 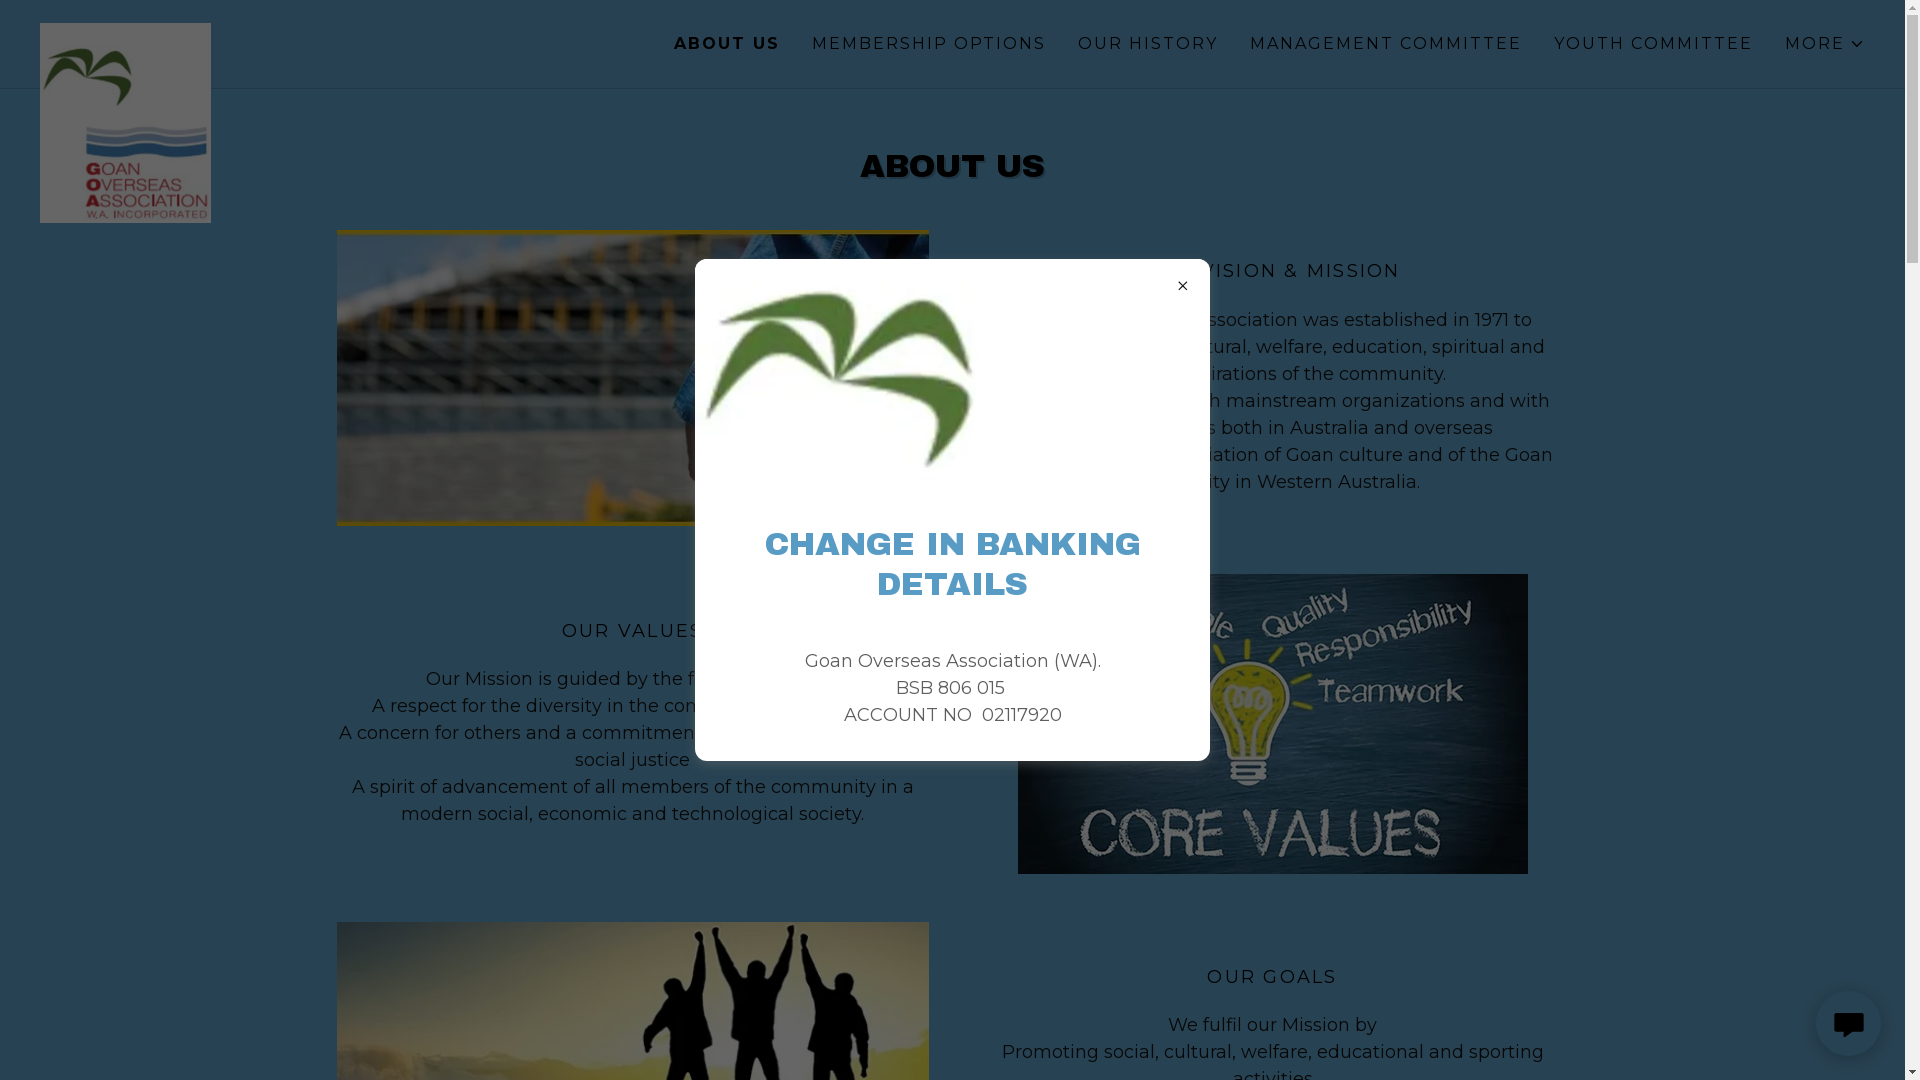 I want to click on OUR HISTORY, so click(x=1148, y=44).